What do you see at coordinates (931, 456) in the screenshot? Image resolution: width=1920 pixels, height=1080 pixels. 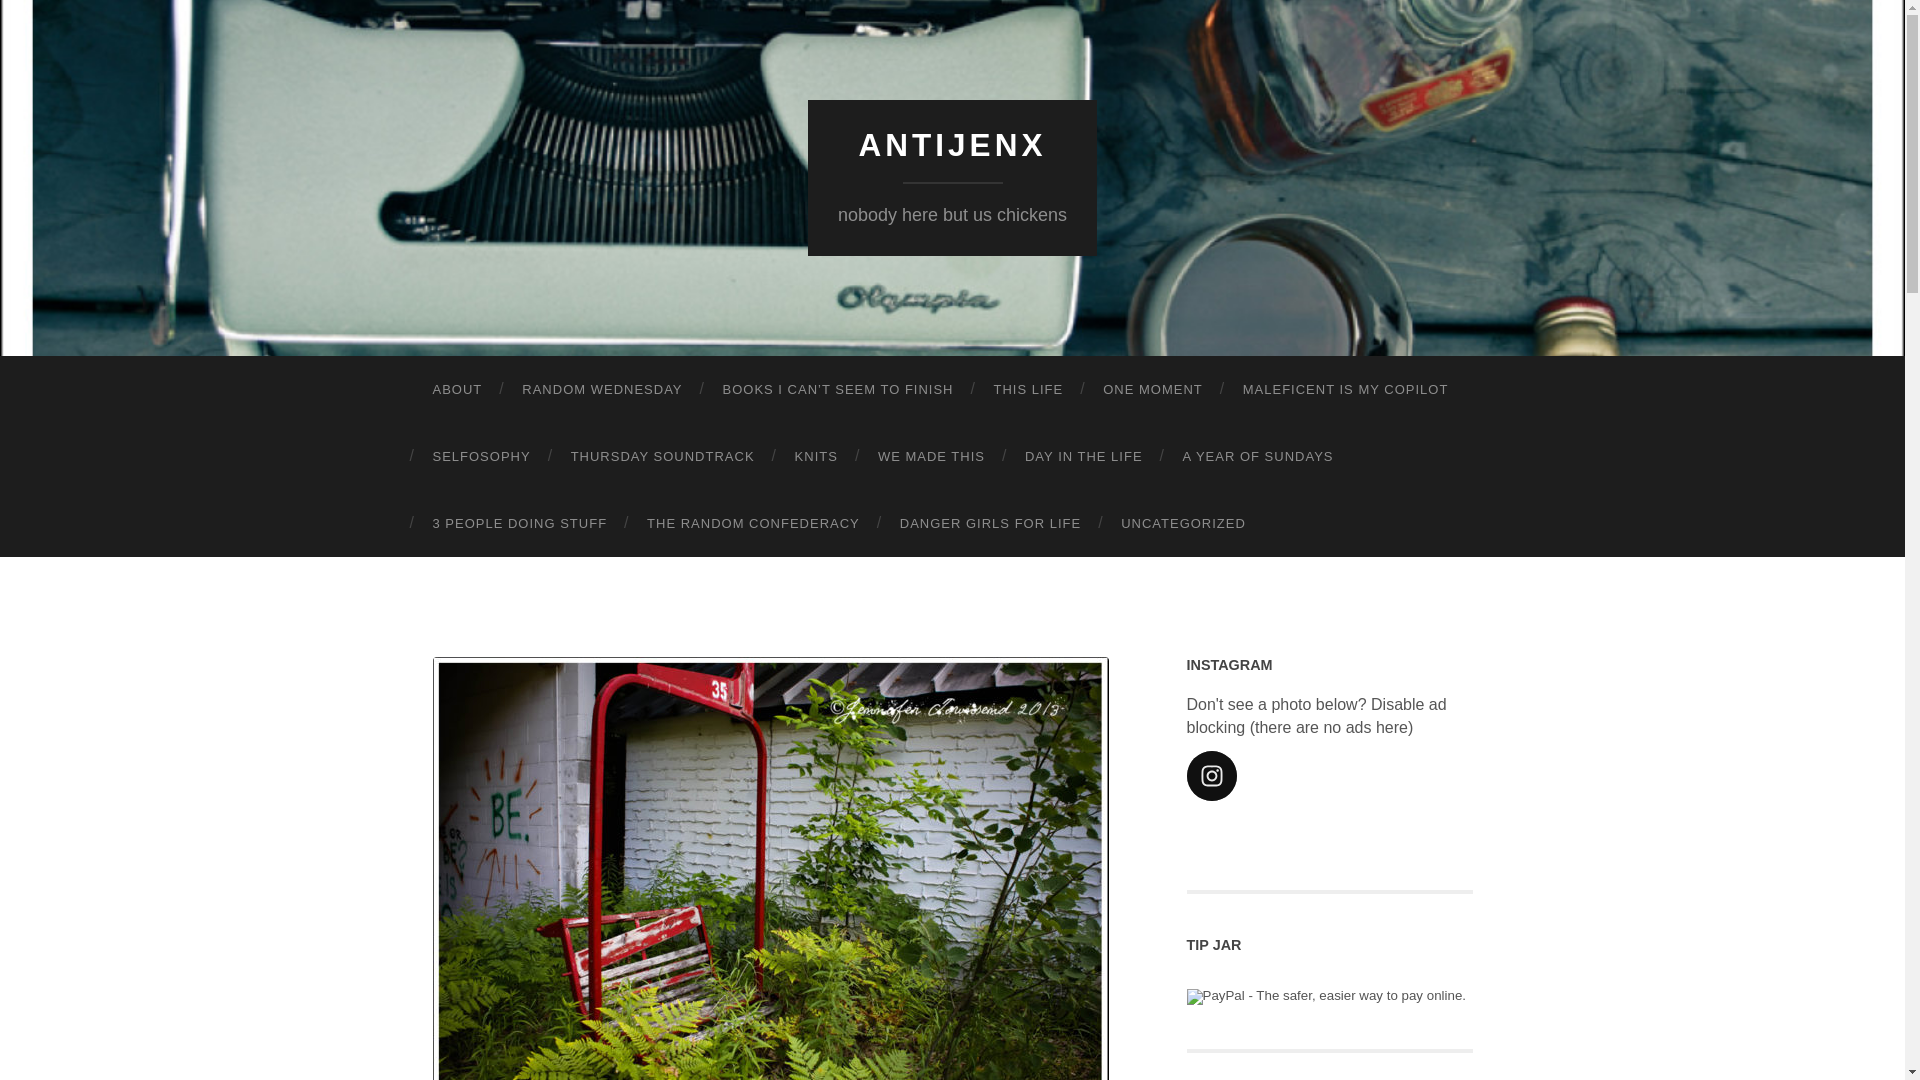 I see `WE MADE THIS` at bounding box center [931, 456].